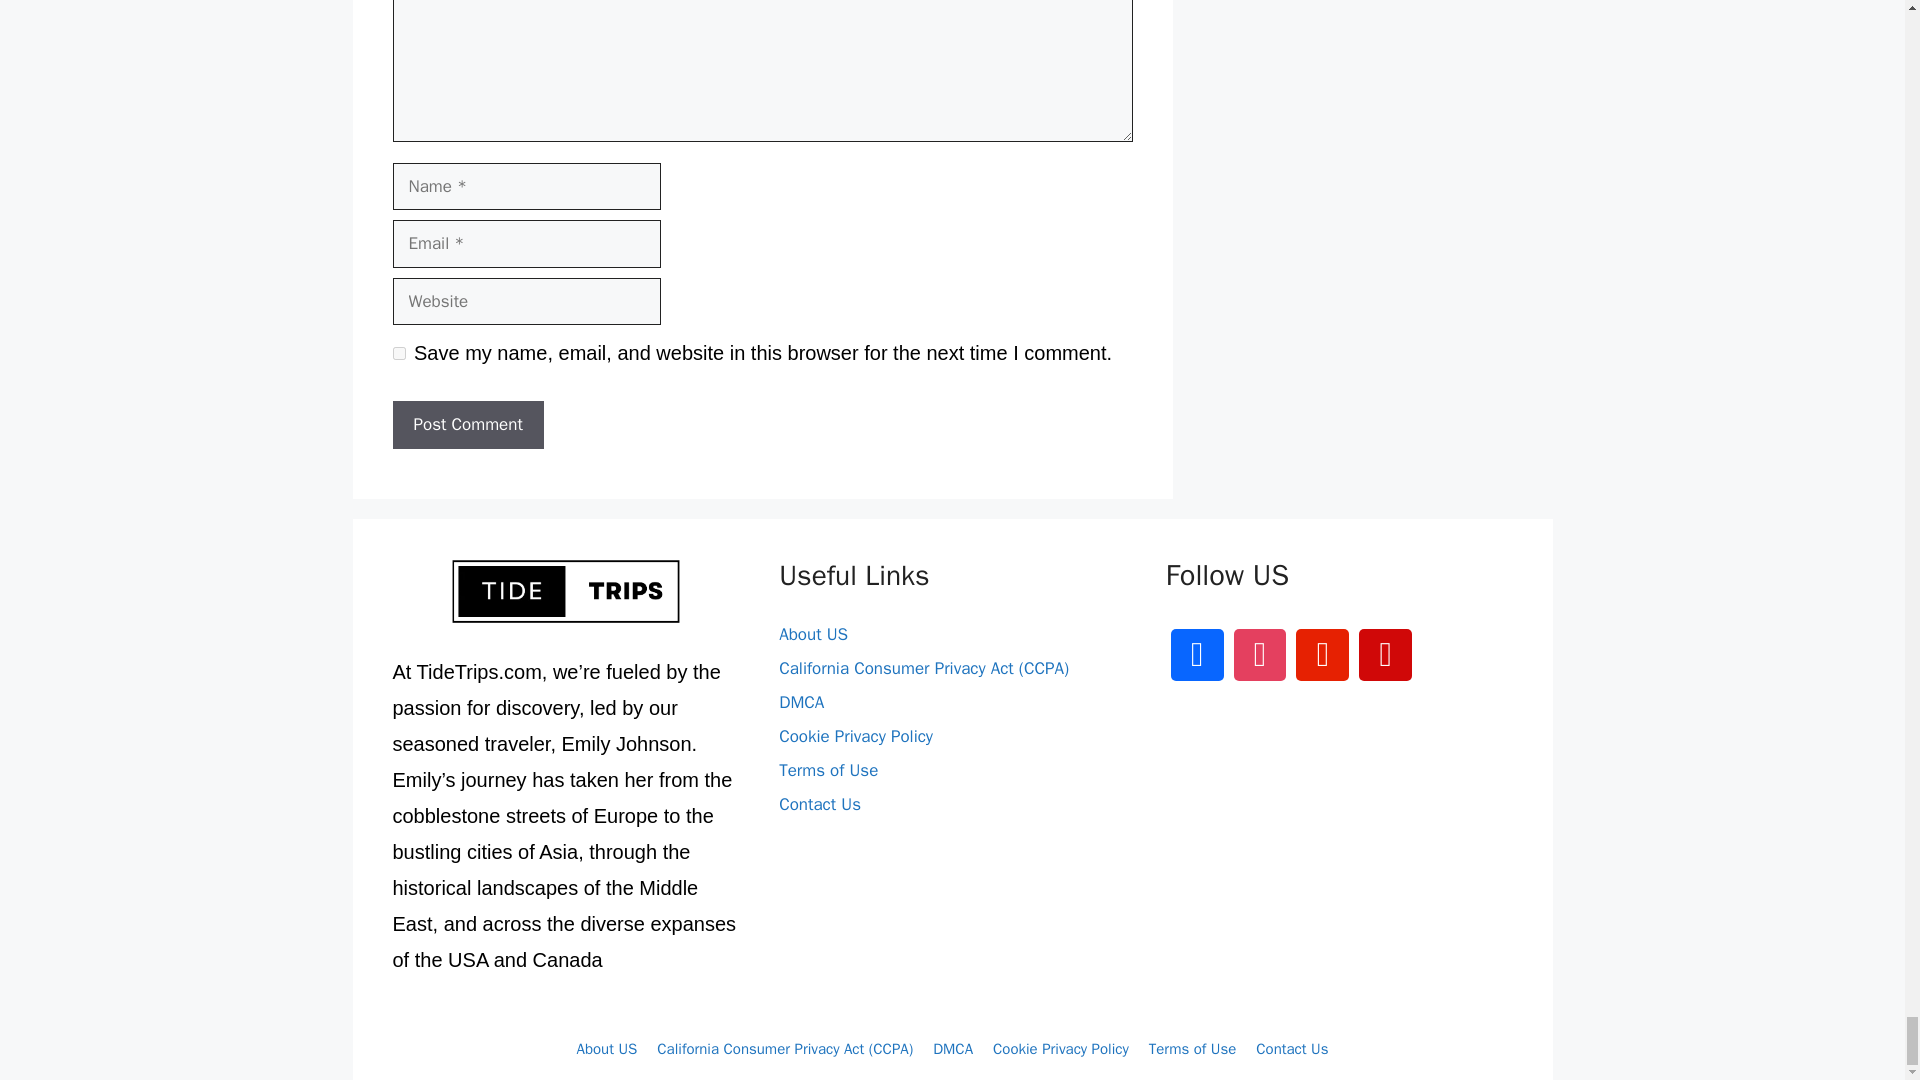 The width and height of the screenshot is (1920, 1080). What do you see at coordinates (467, 424) in the screenshot?
I see `Post Comment` at bounding box center [467, 424].